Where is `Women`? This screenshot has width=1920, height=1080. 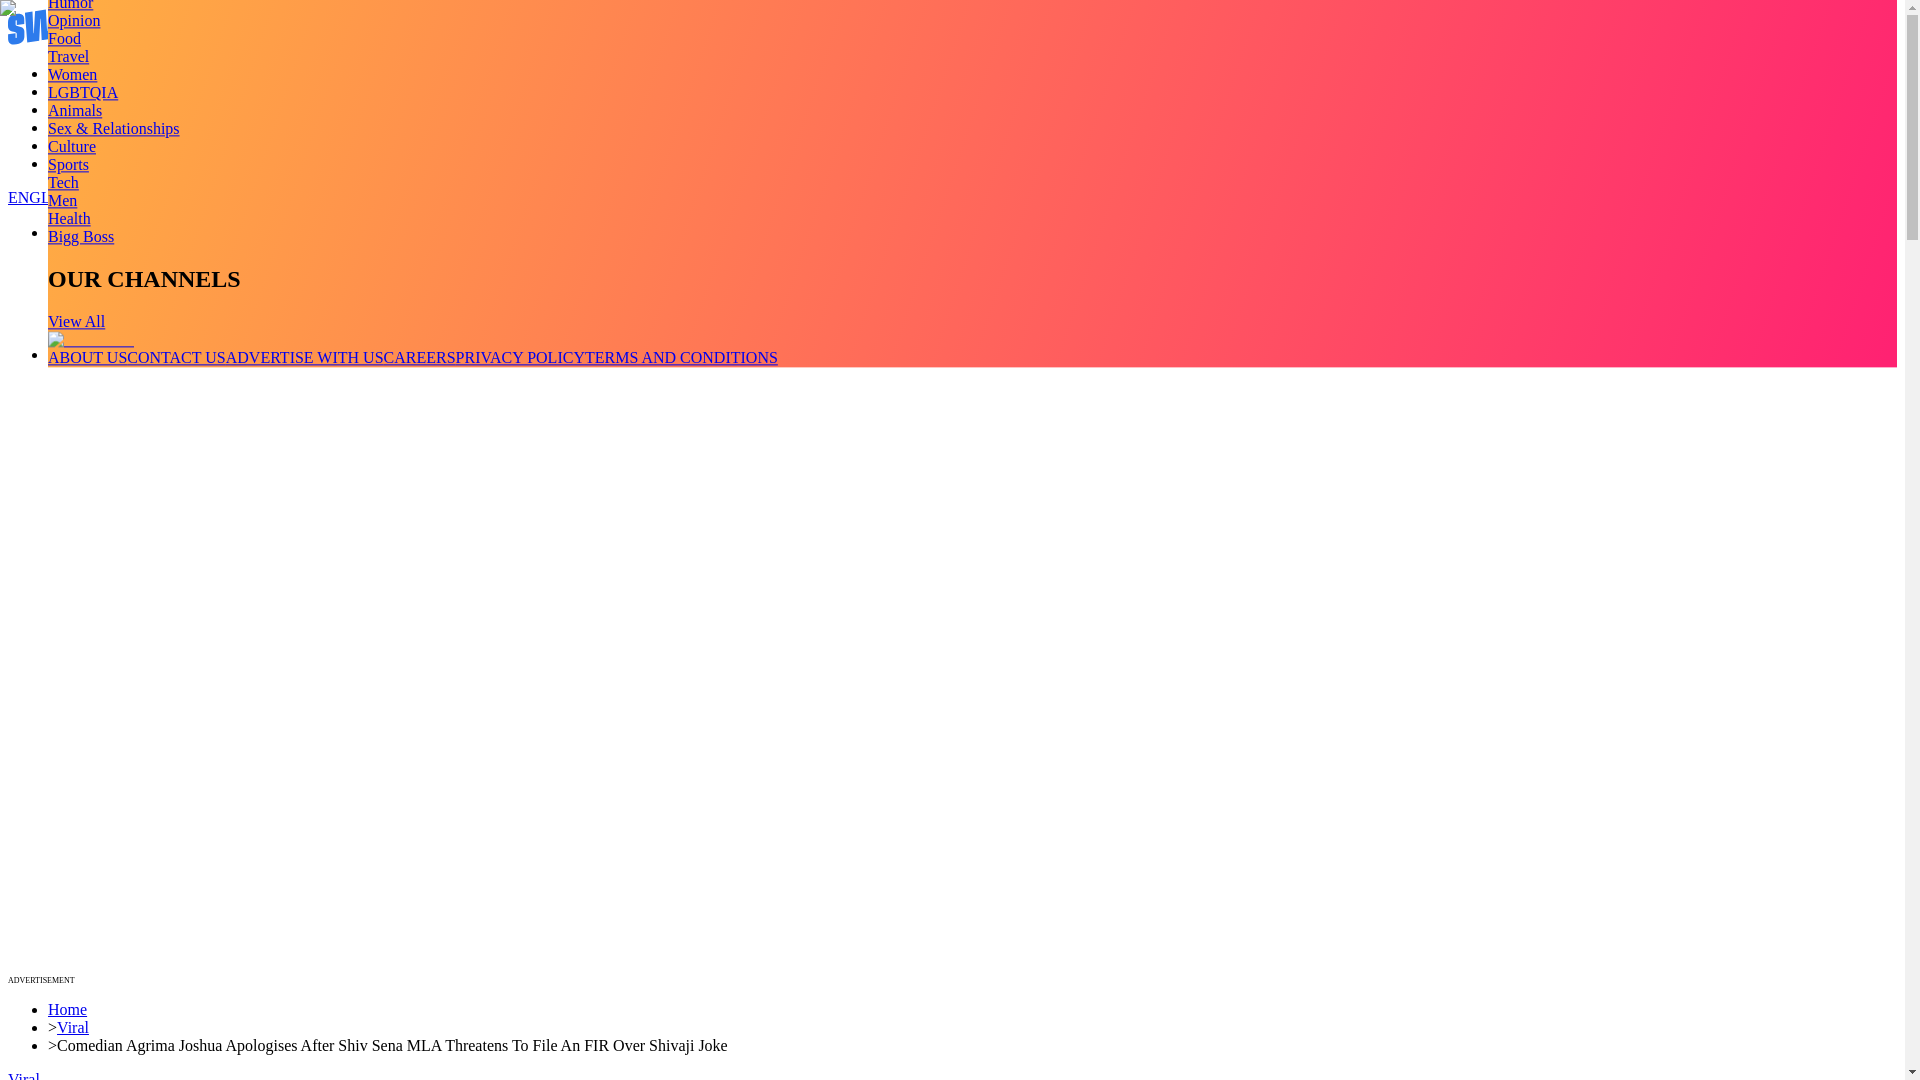 Women is located at coordinates (72, 74).